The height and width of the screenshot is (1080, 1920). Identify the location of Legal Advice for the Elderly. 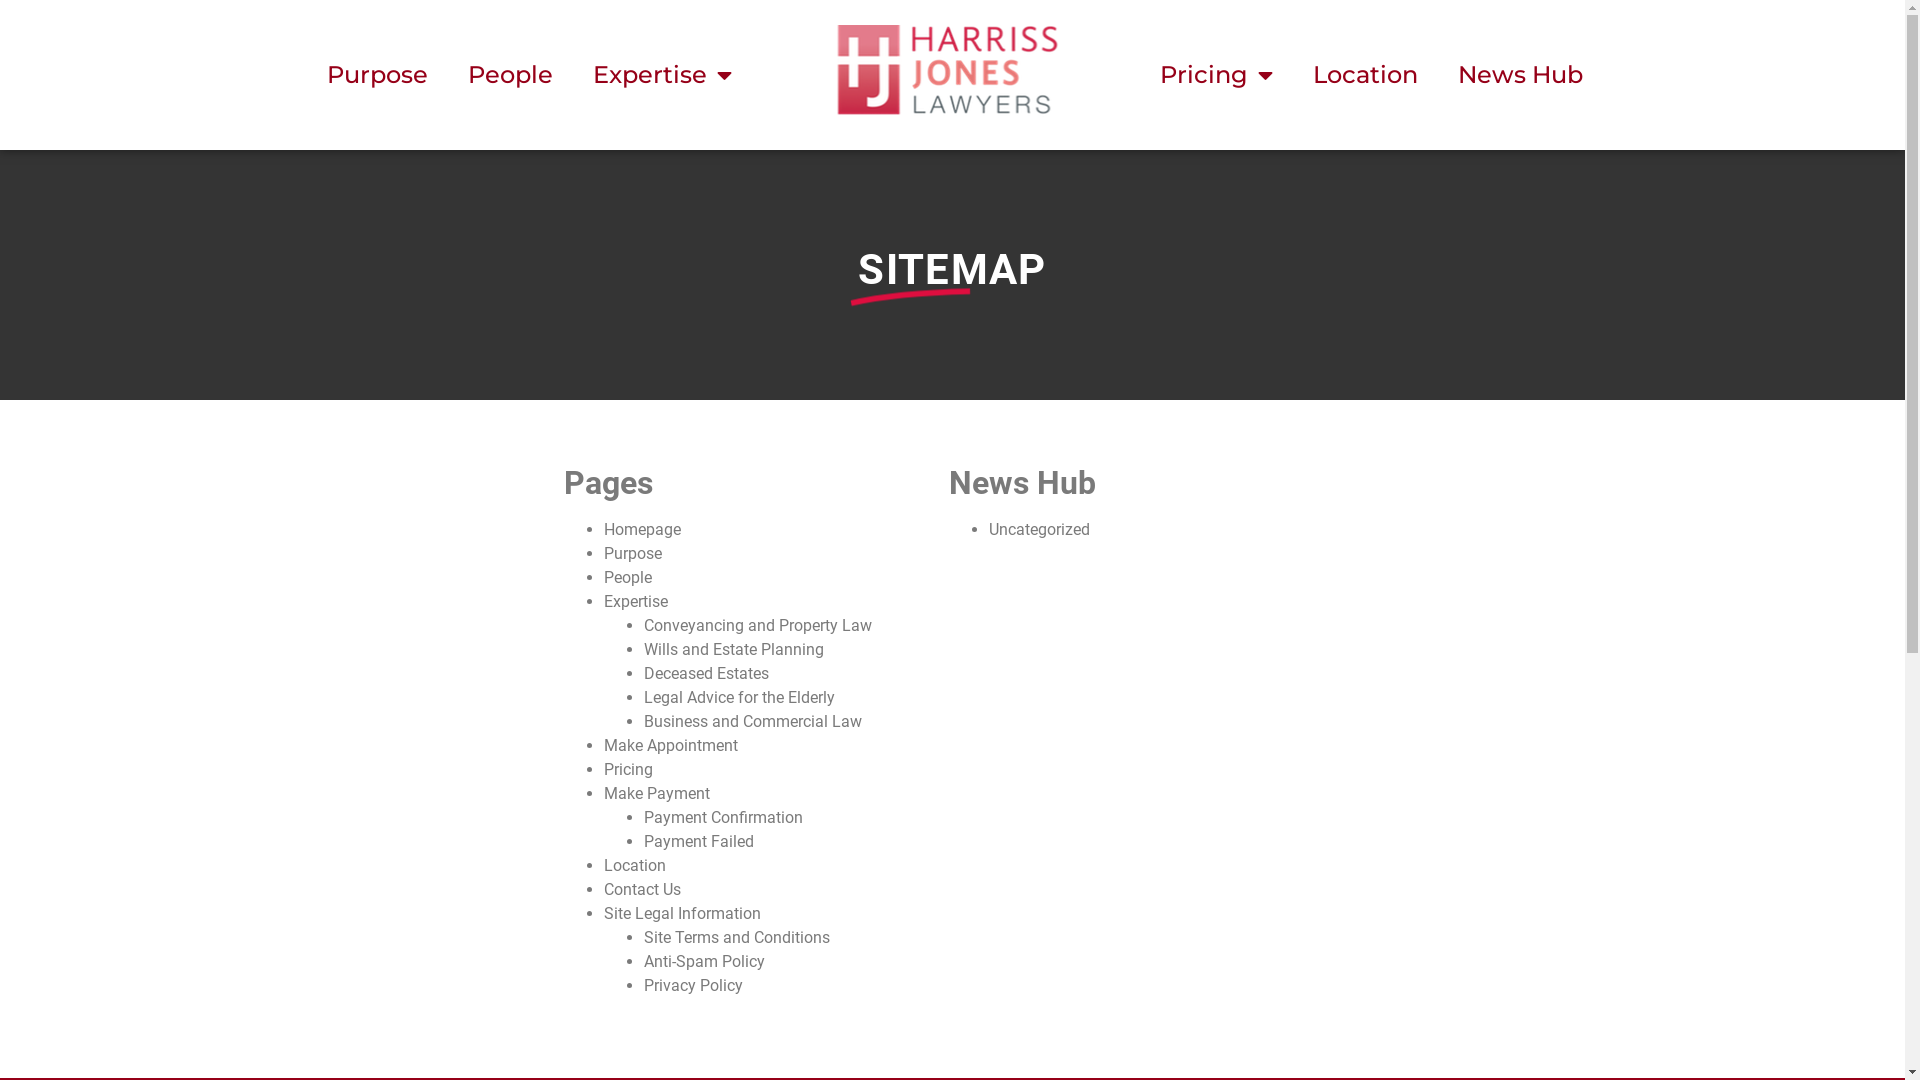
(740, 698).